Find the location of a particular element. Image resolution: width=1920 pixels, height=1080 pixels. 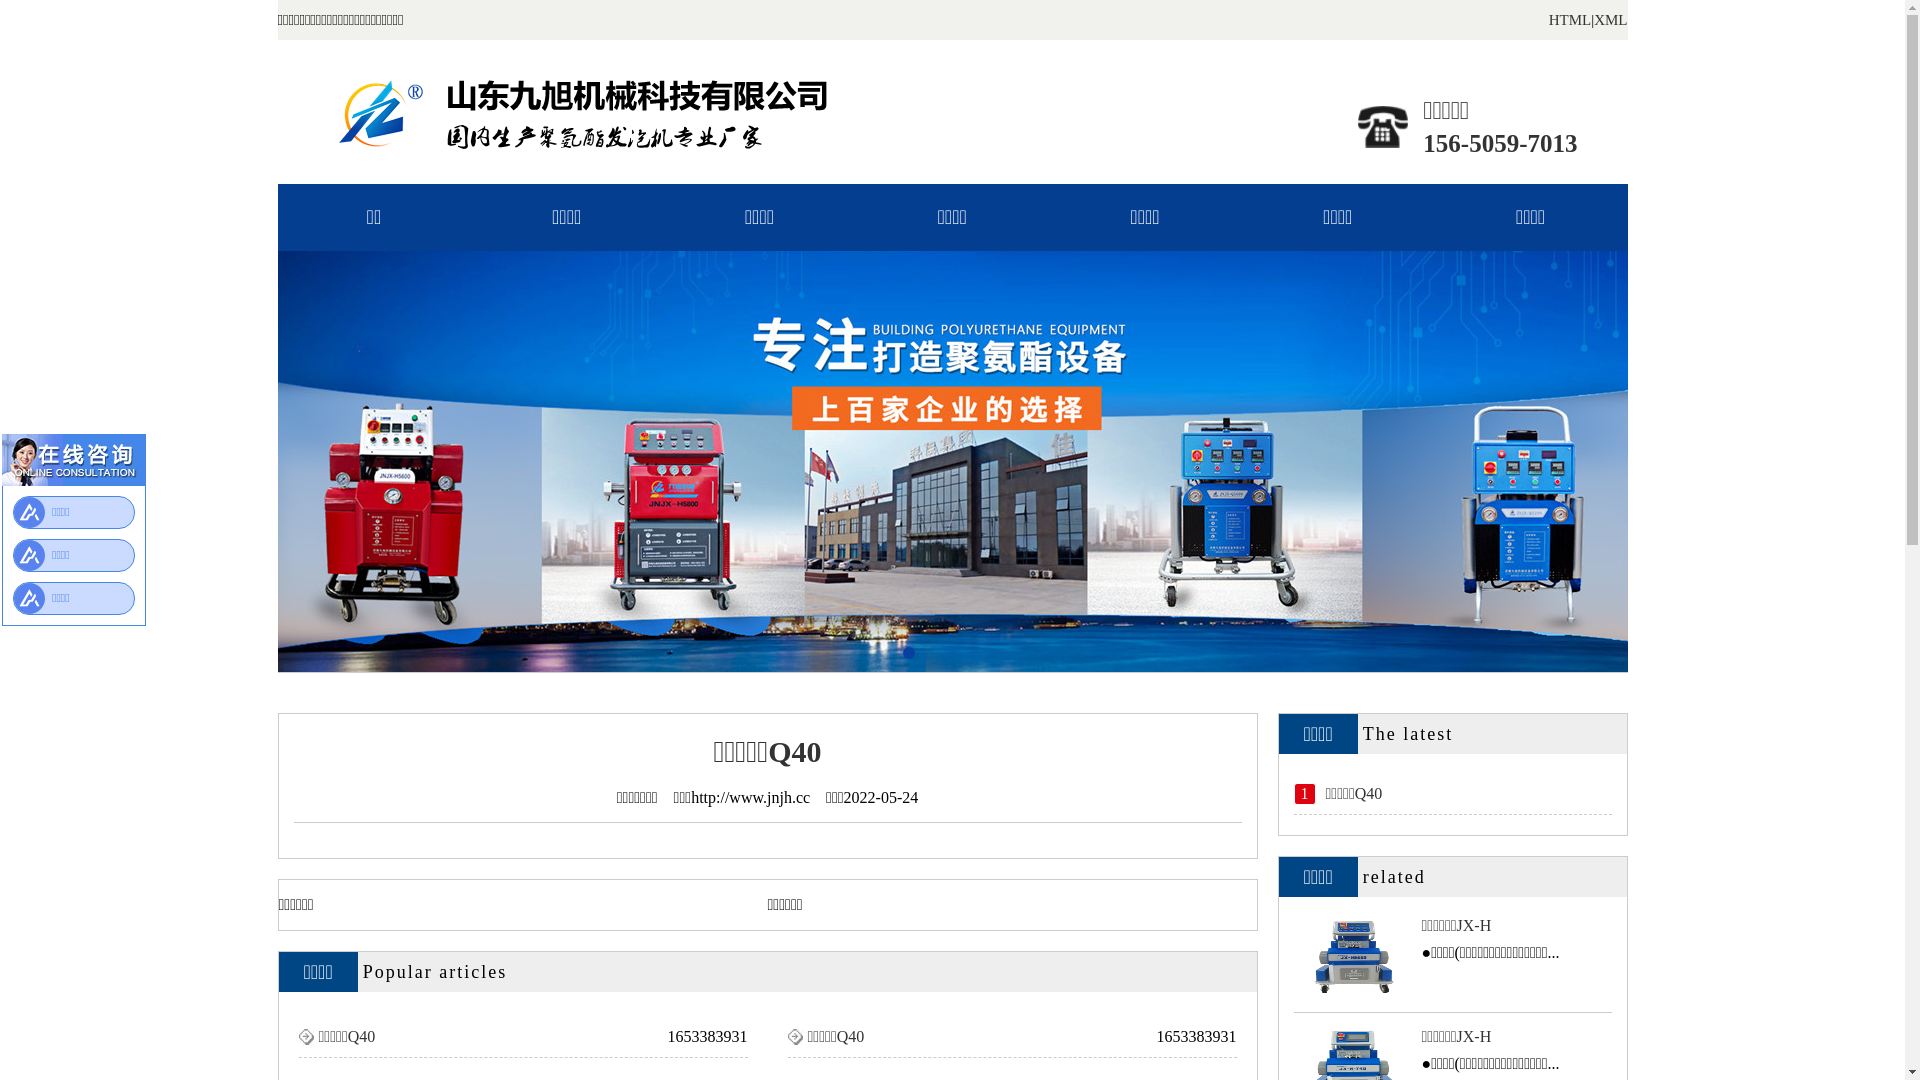

HTML is located at coordinates (1570, 20).